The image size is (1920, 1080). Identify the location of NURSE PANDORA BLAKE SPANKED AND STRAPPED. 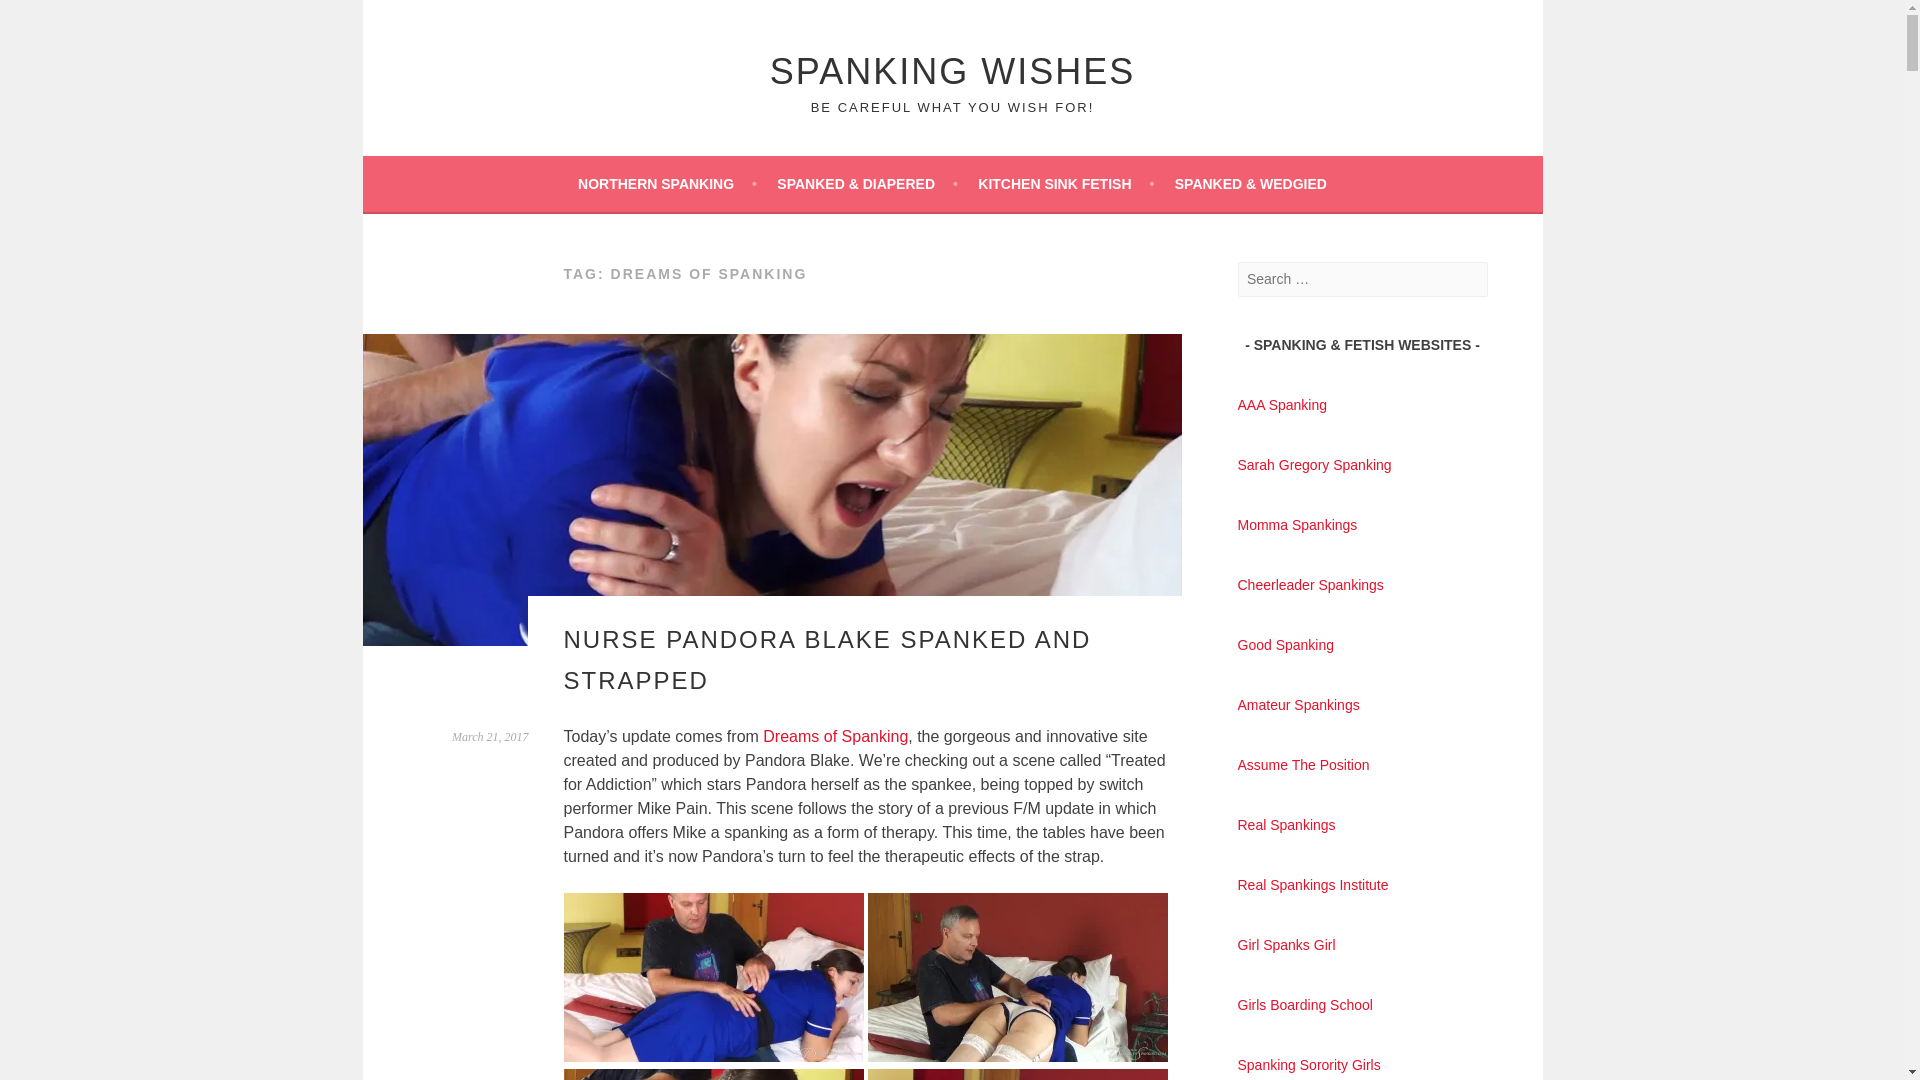
(828, 660).